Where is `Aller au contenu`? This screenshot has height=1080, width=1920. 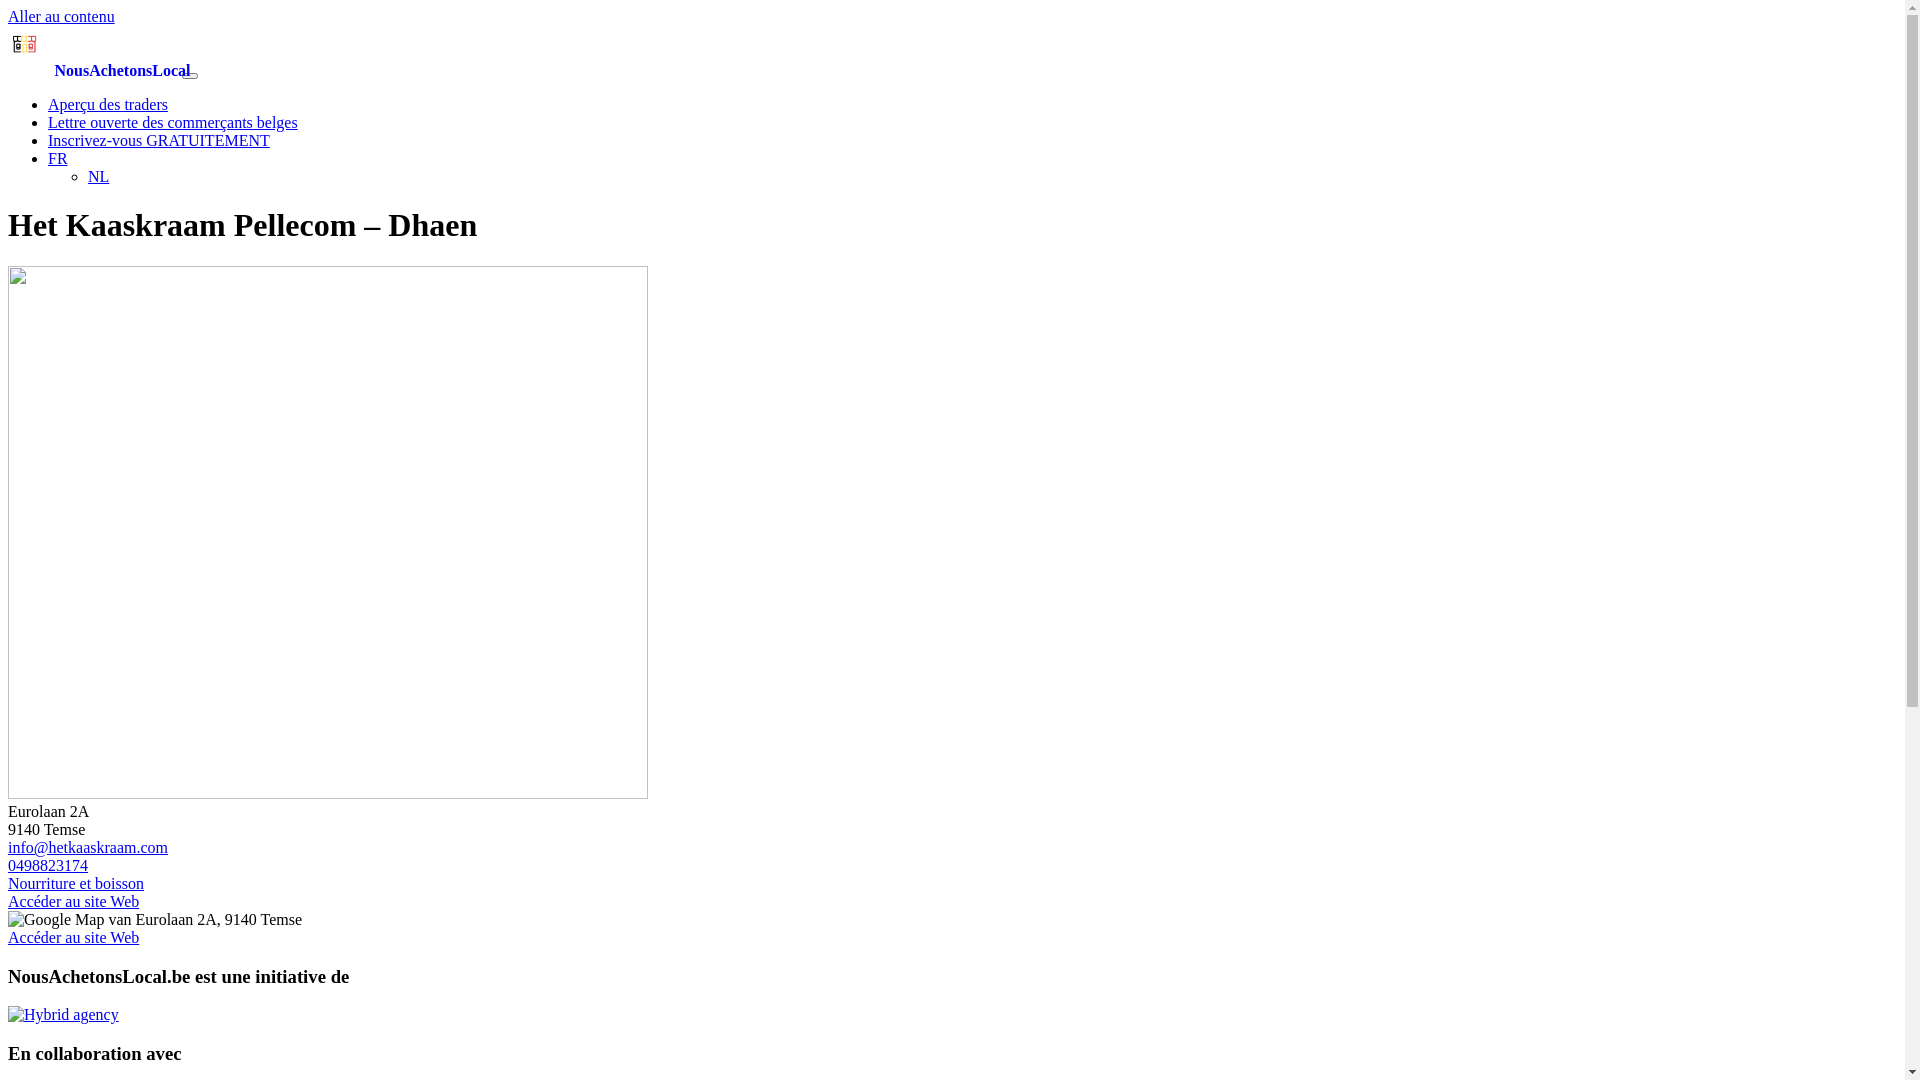
Aller au contenu is located at coordinates (62, 16).